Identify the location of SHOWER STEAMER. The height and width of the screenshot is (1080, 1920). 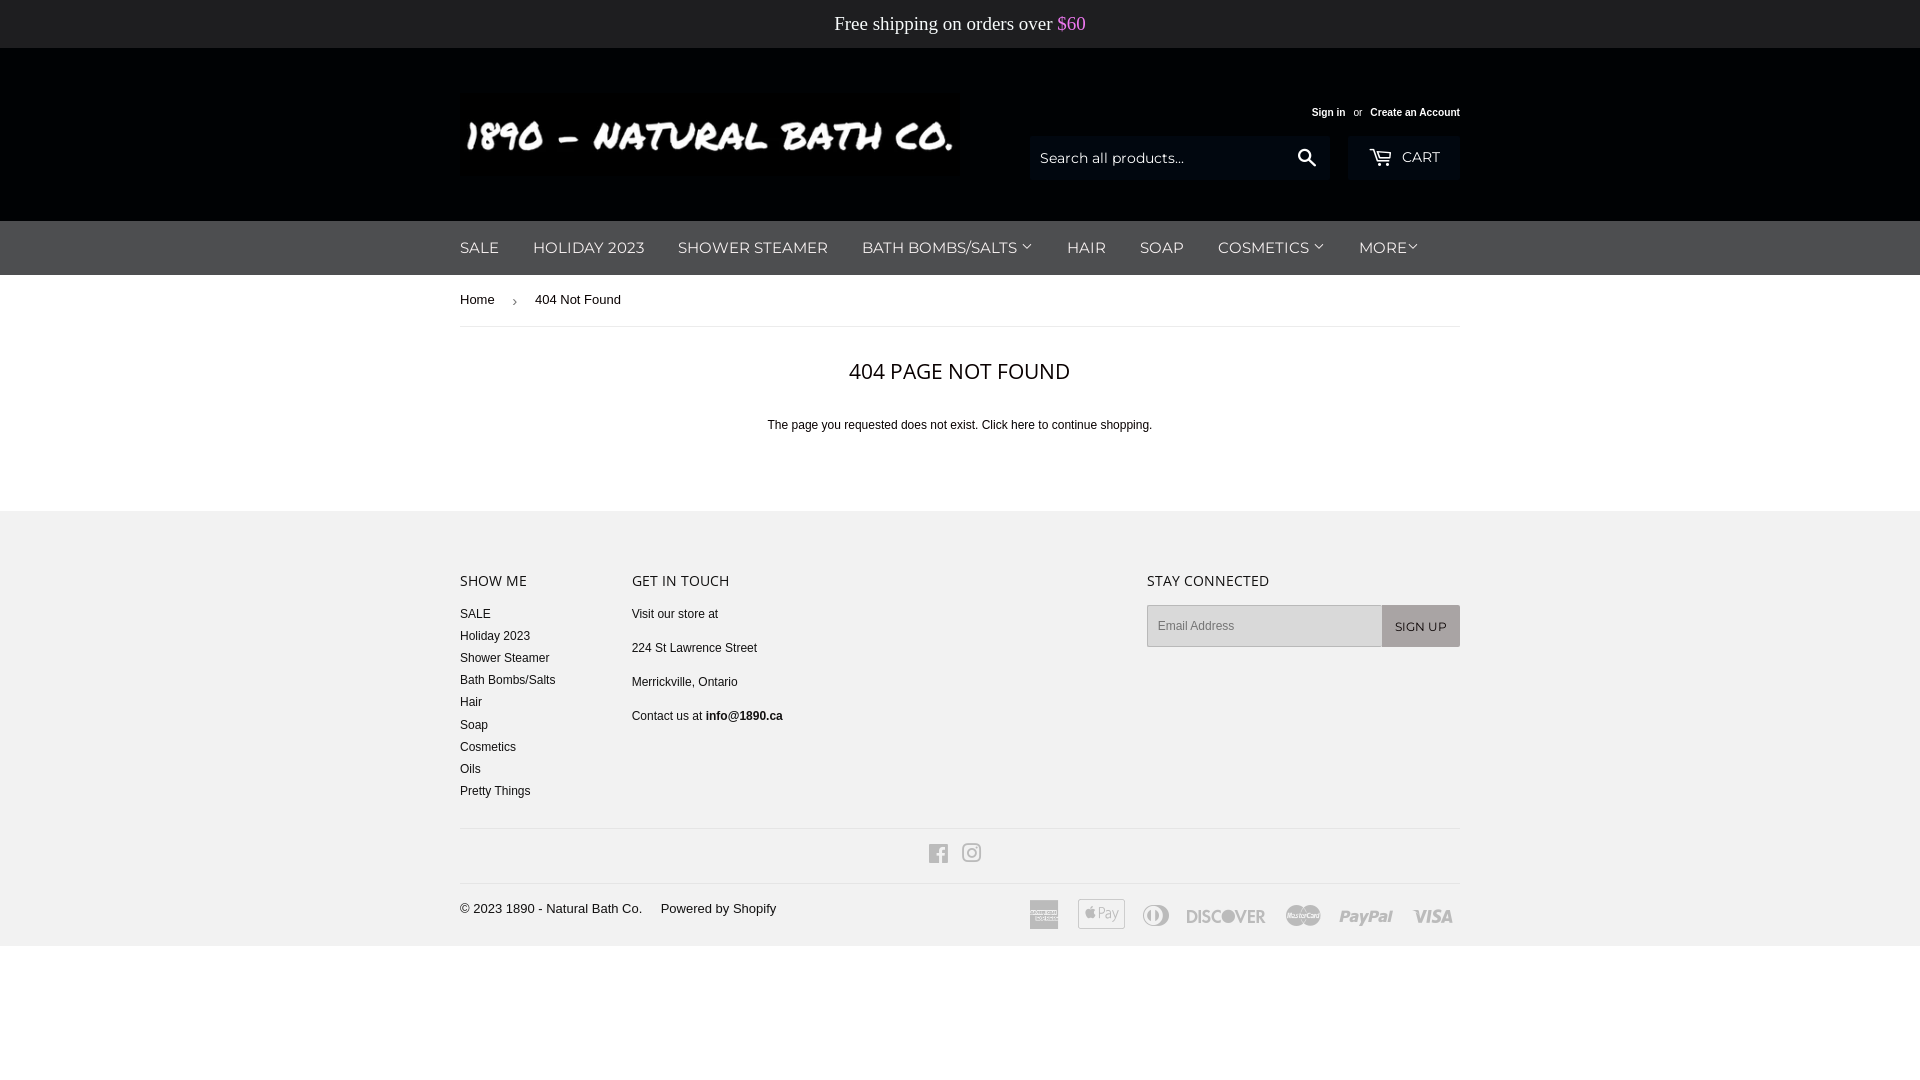
(753, 248).